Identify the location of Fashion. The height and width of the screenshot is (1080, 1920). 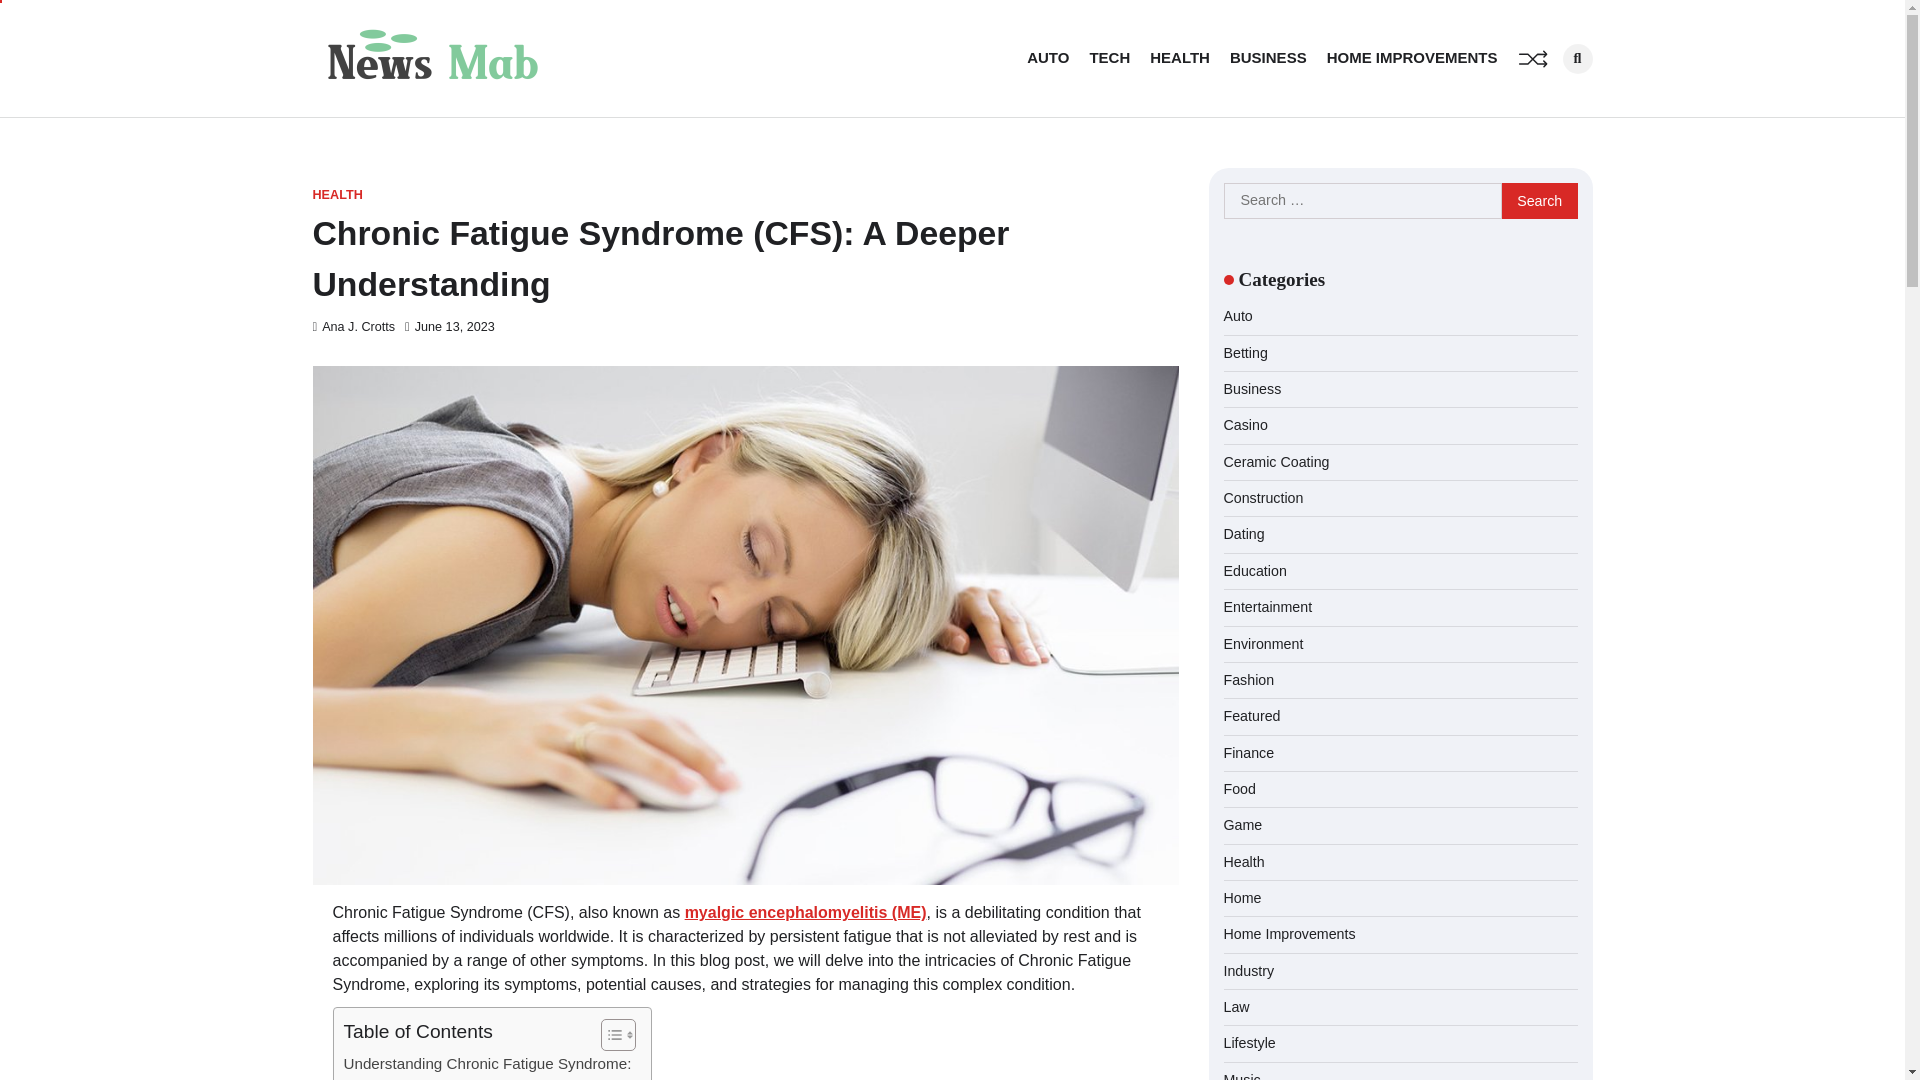
(1249, 679).